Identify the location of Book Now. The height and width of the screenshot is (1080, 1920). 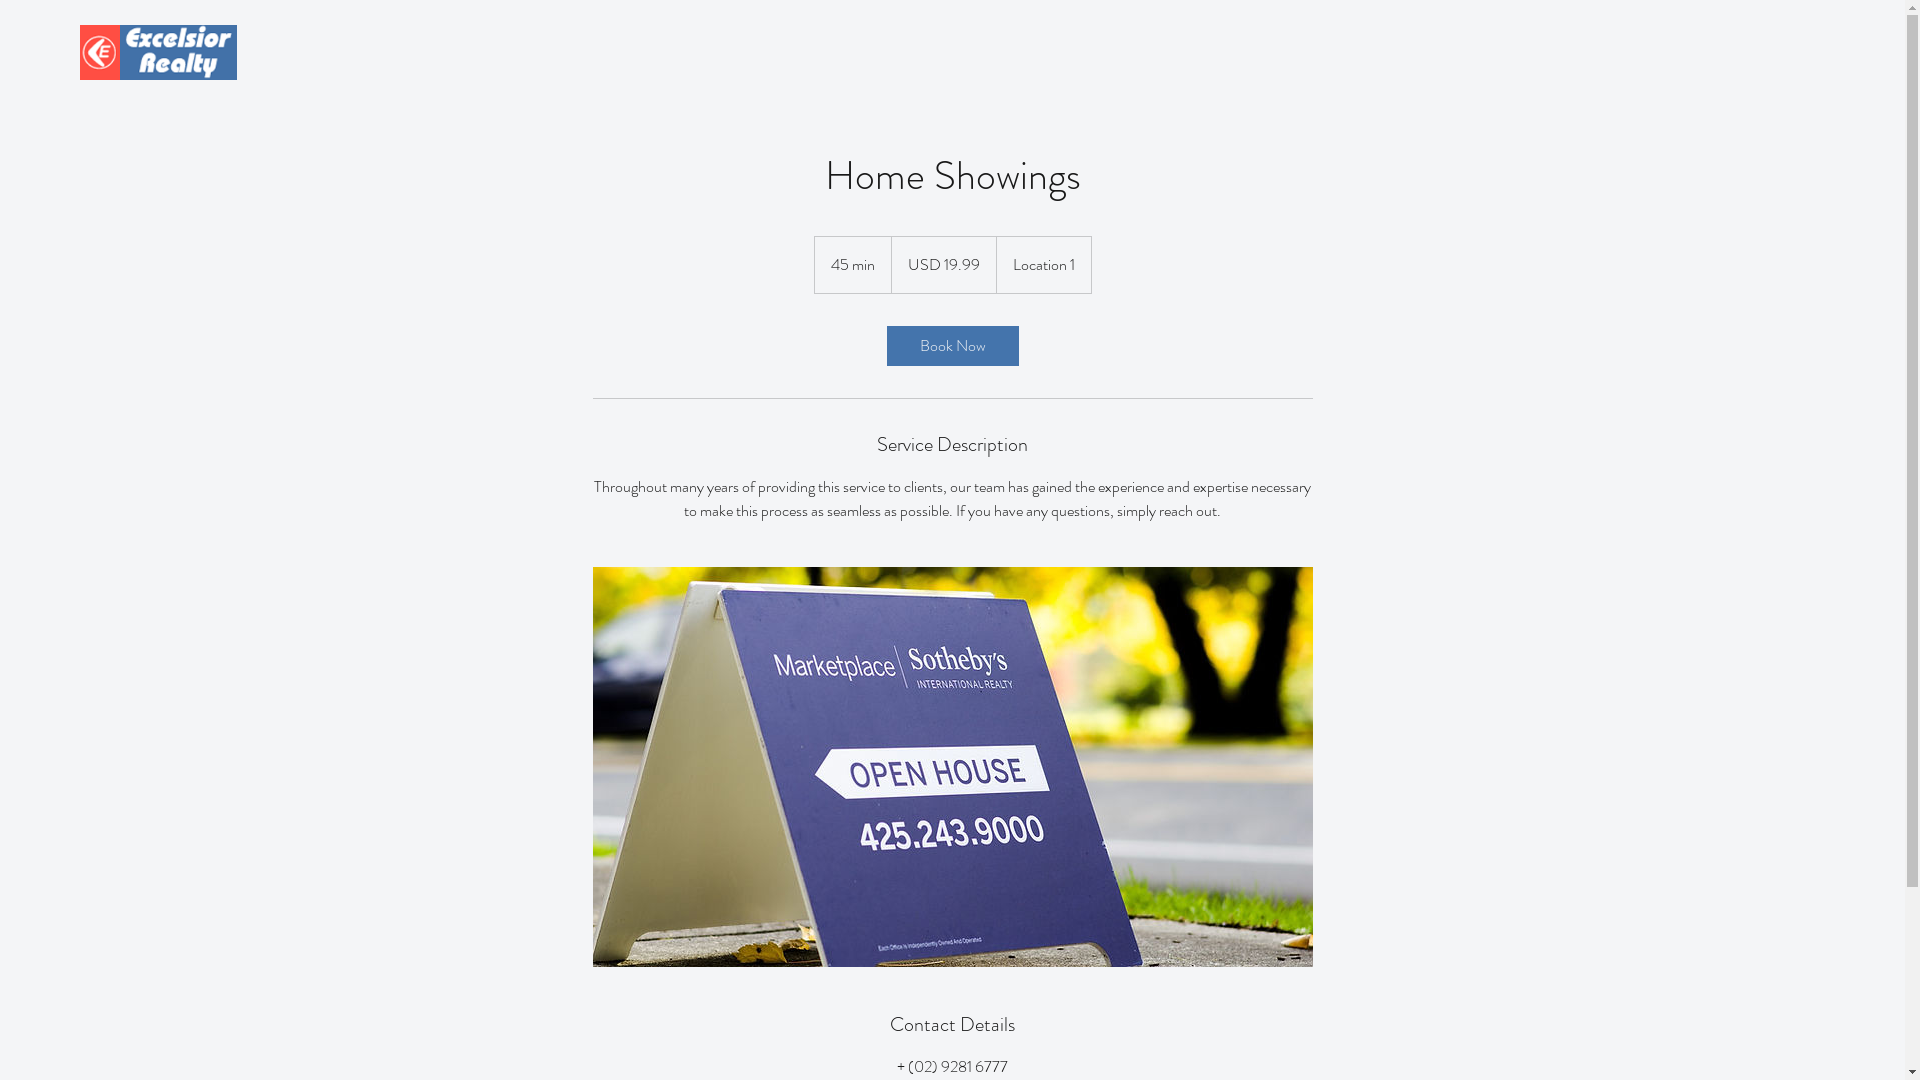
(952, 346).